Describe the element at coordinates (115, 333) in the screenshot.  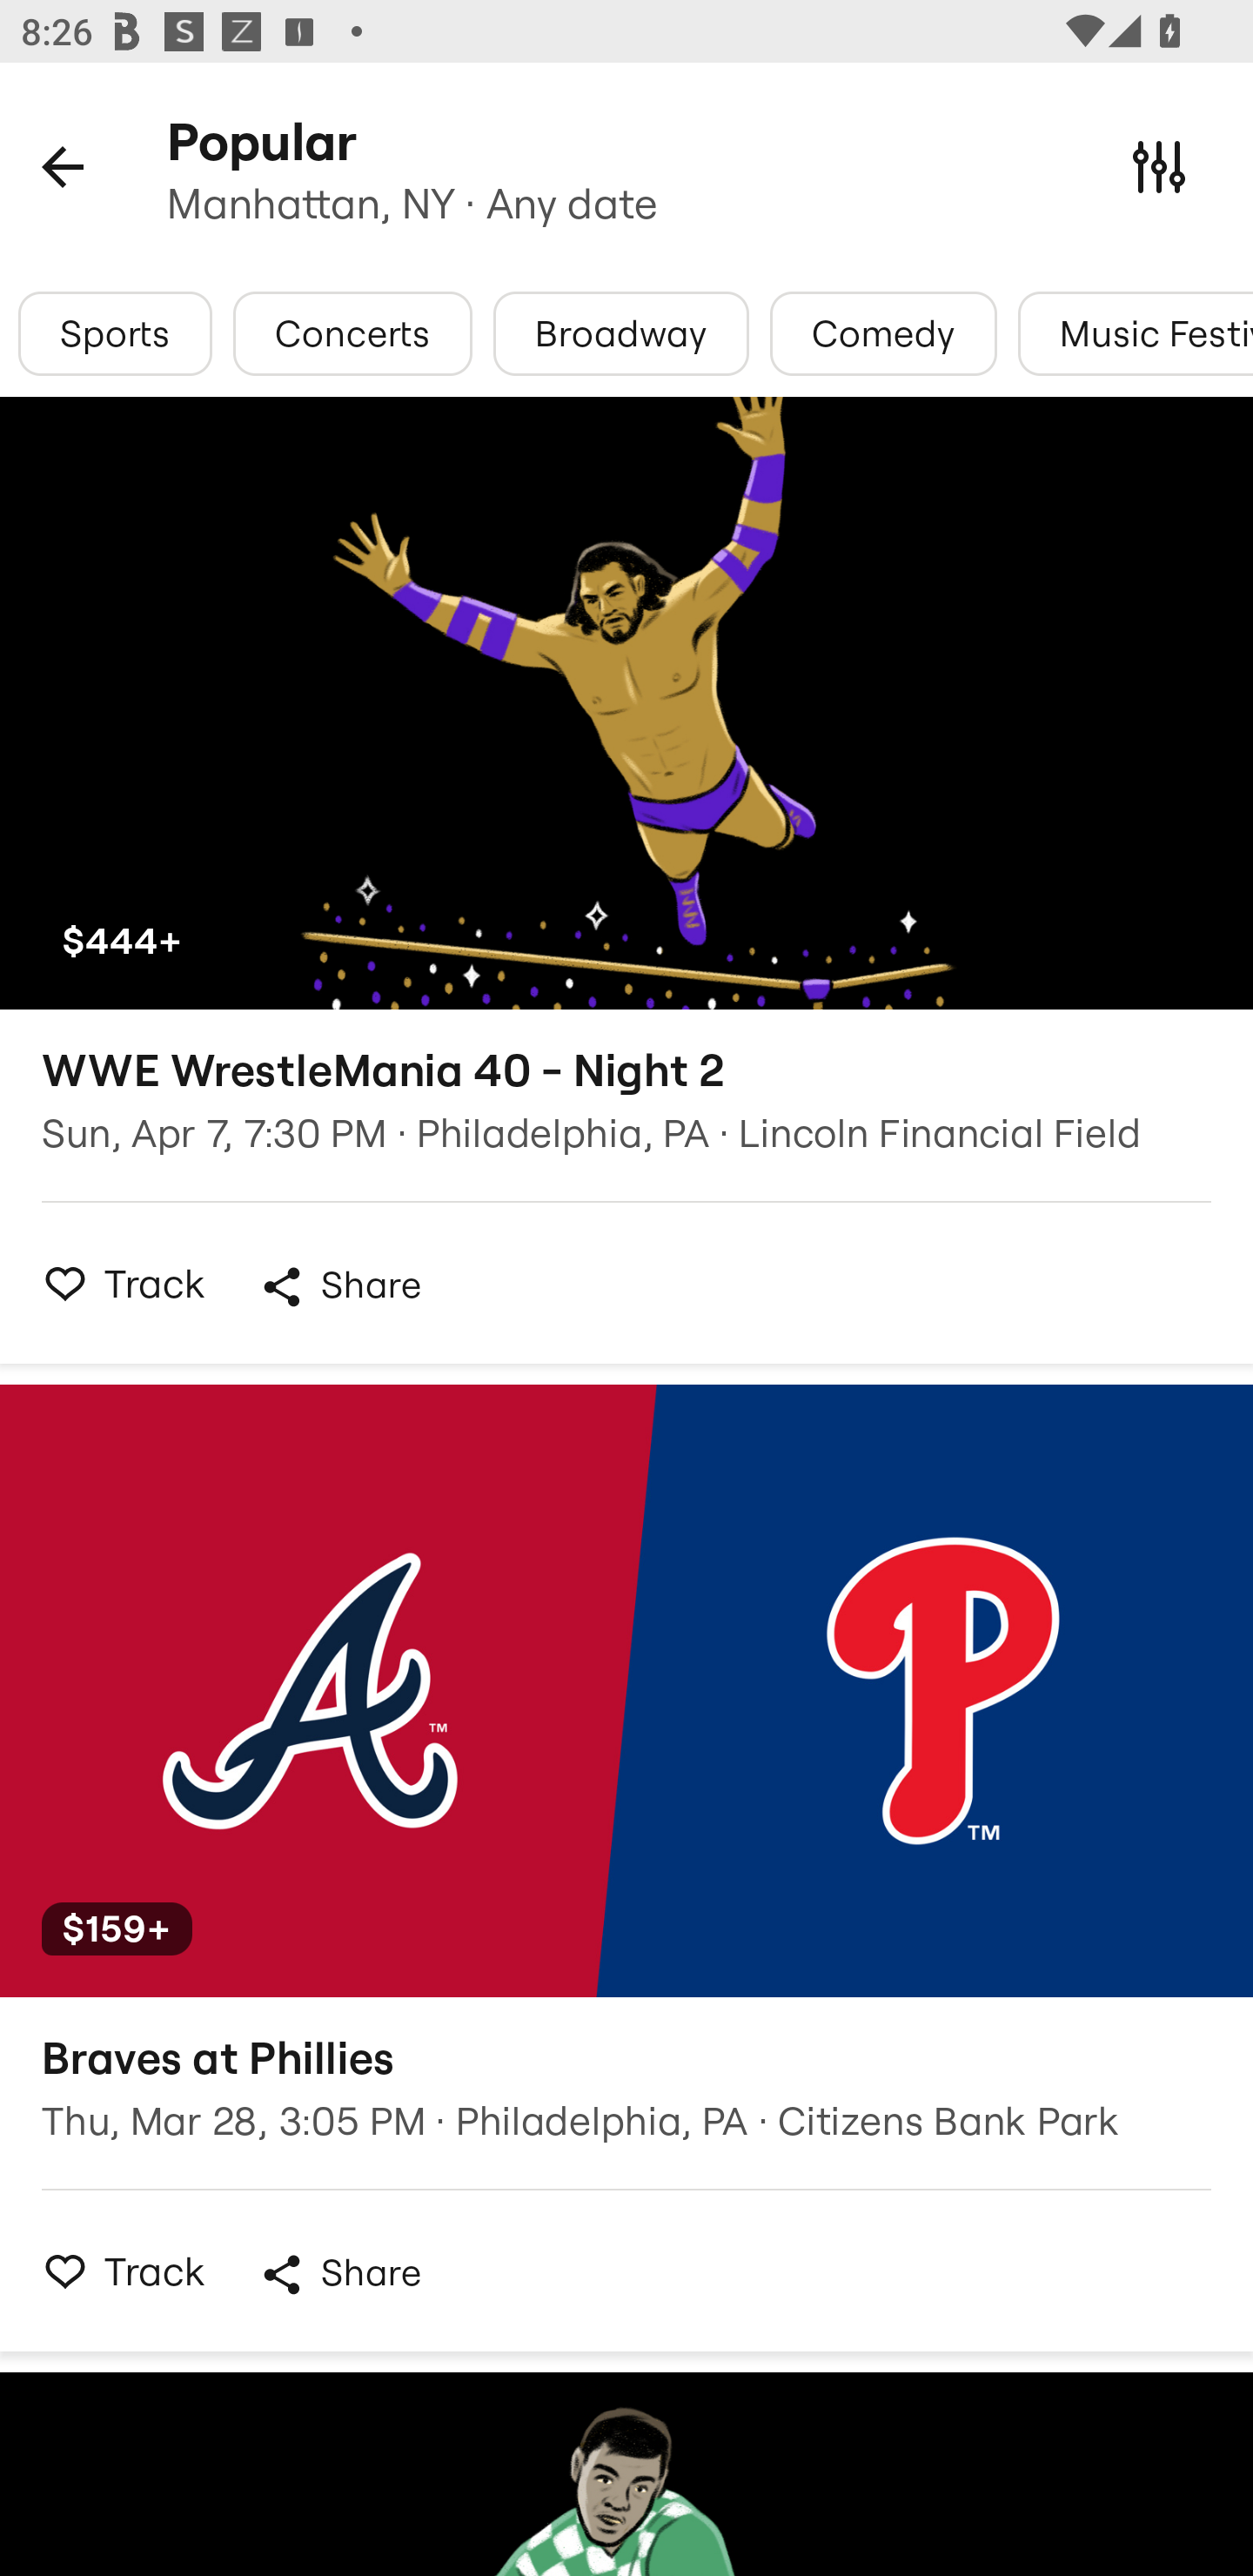
I see `Sports` at that location.